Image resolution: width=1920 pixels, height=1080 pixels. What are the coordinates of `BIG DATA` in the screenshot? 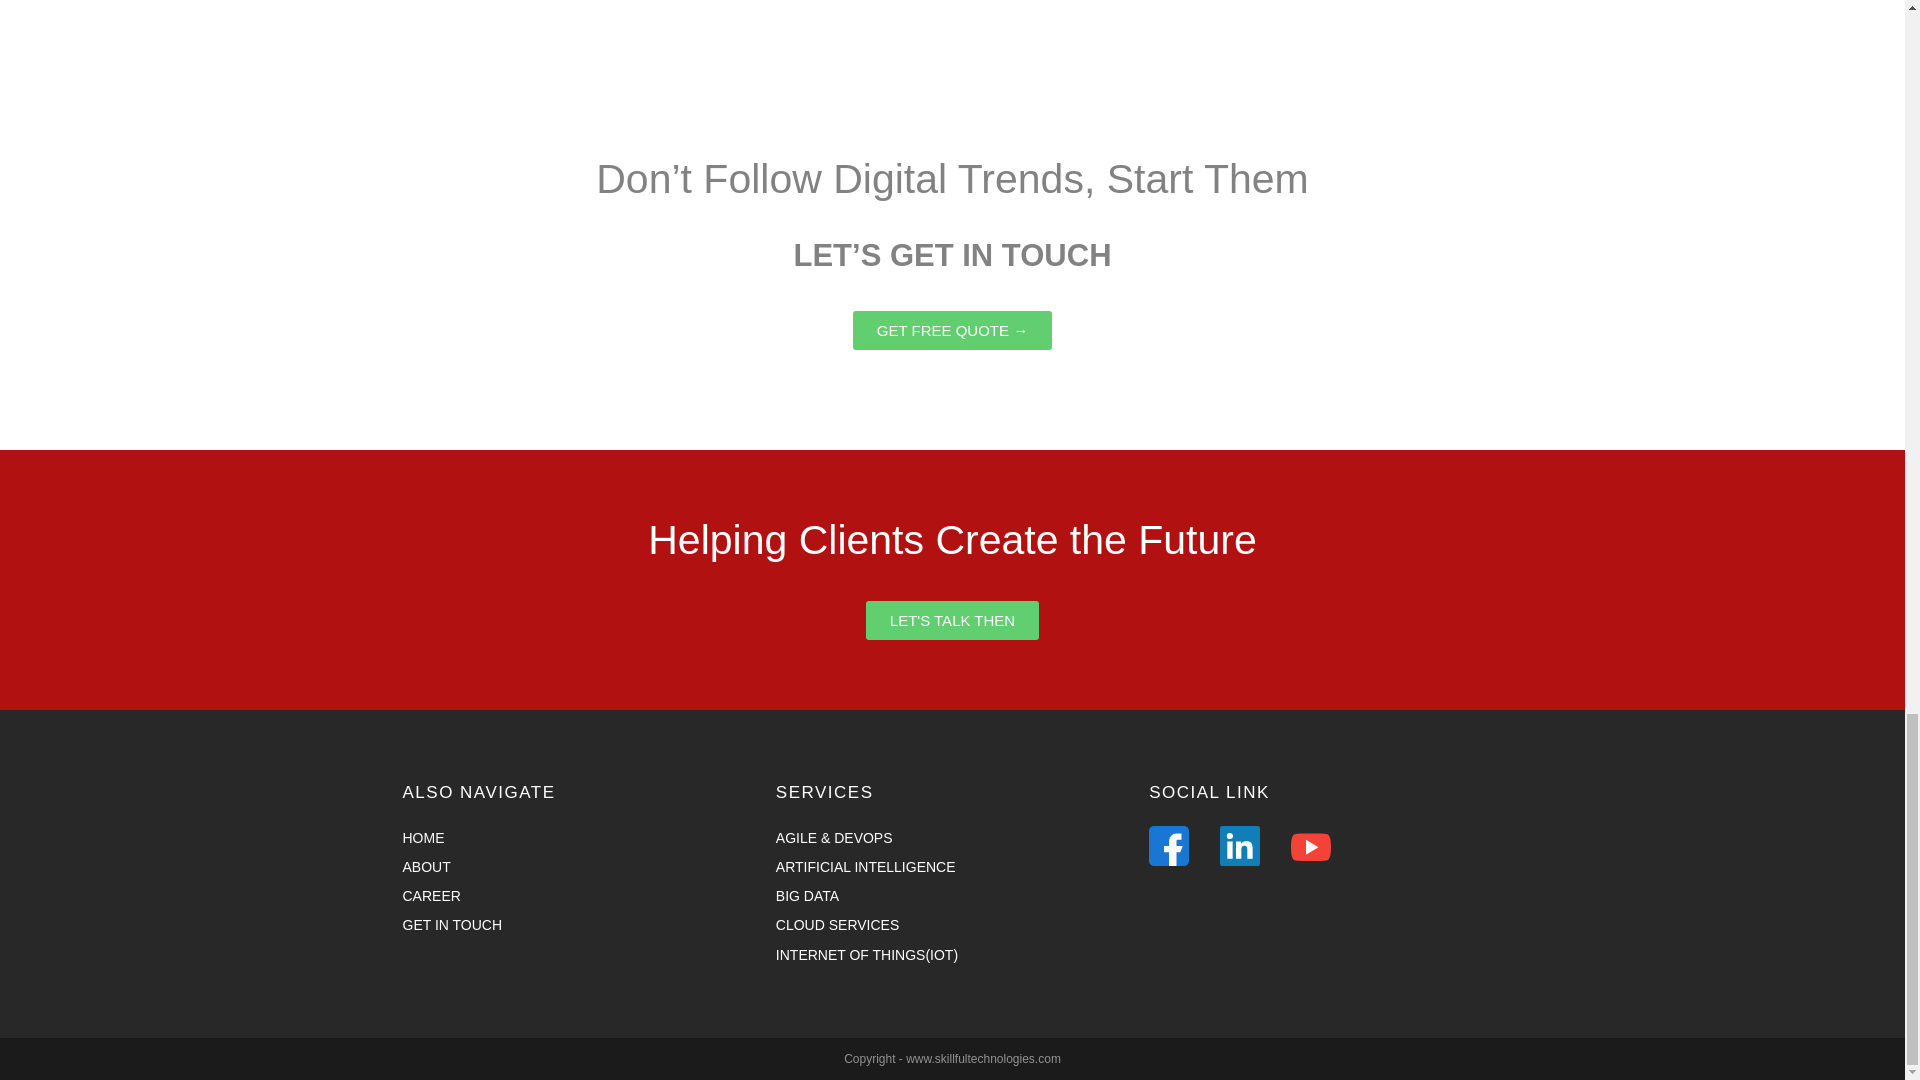 It's located at (952, 896).